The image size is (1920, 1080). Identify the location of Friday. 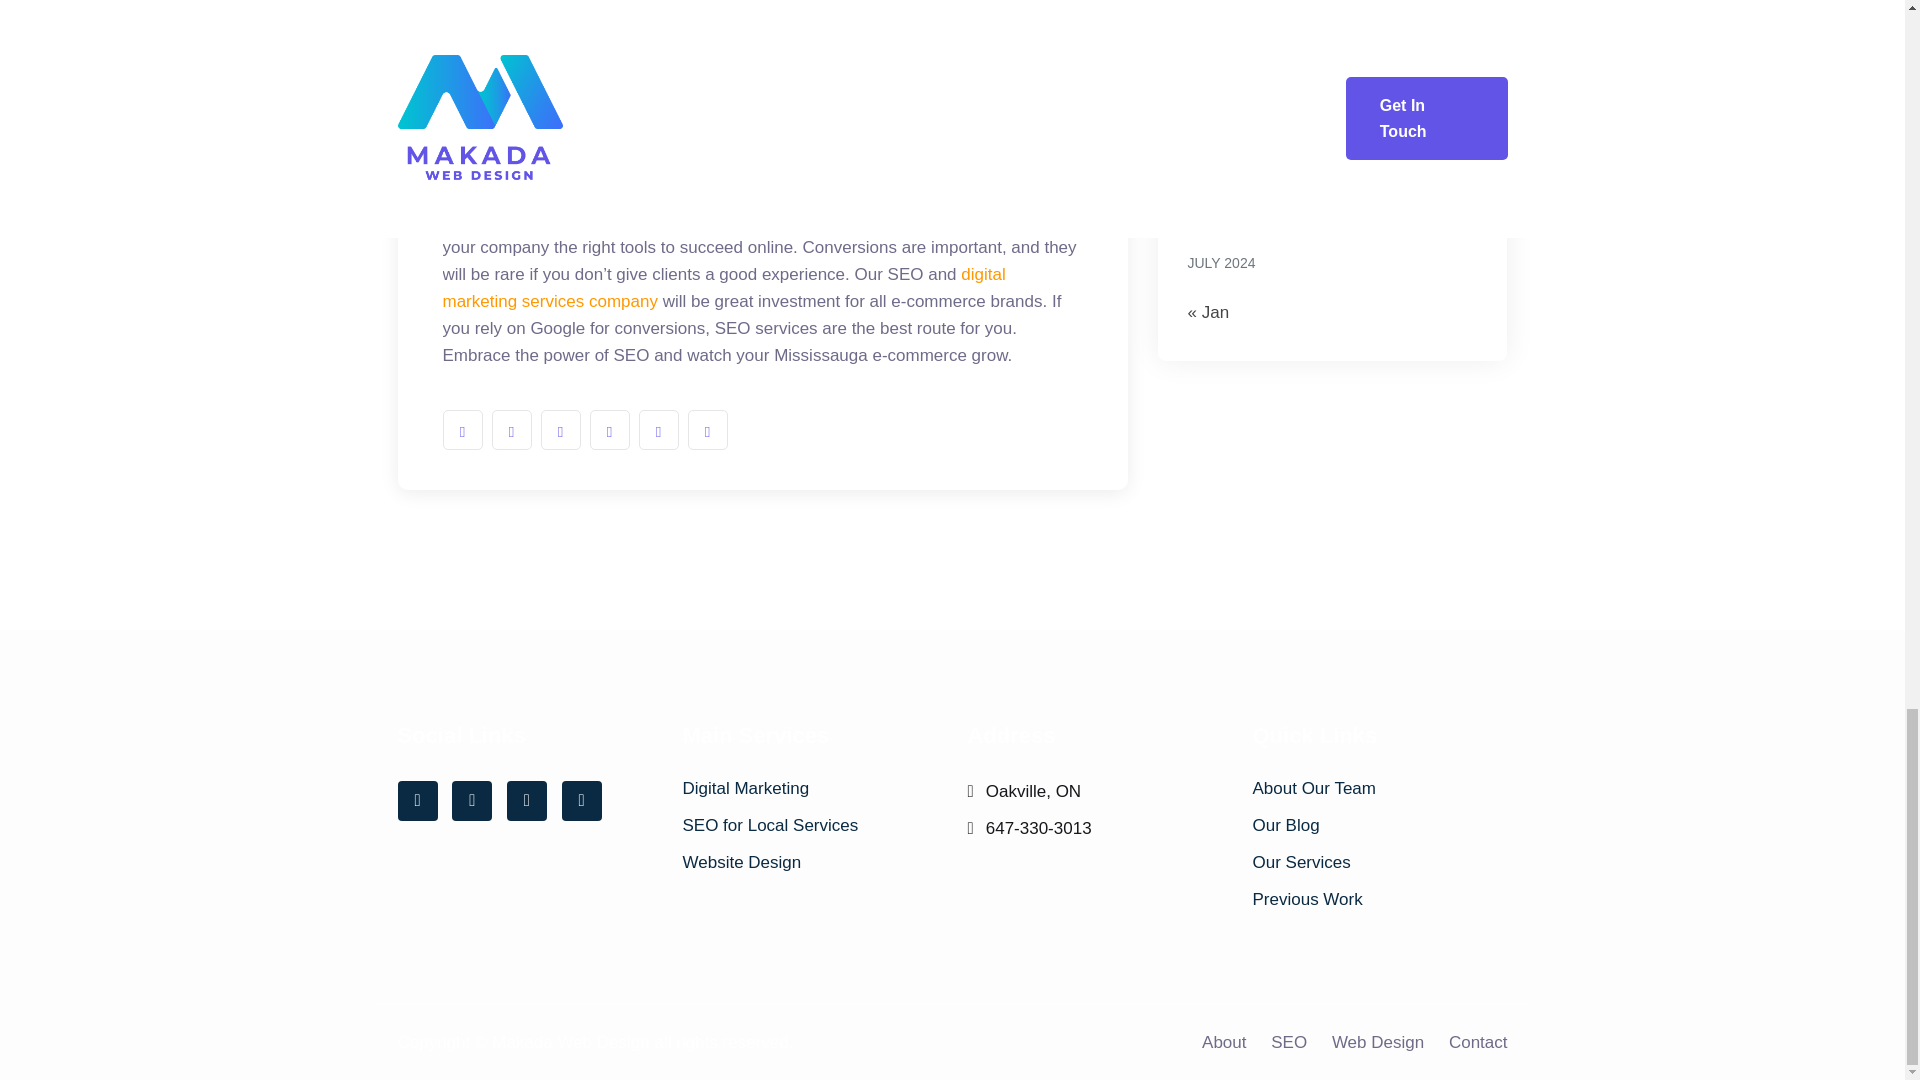
(1373, 22).